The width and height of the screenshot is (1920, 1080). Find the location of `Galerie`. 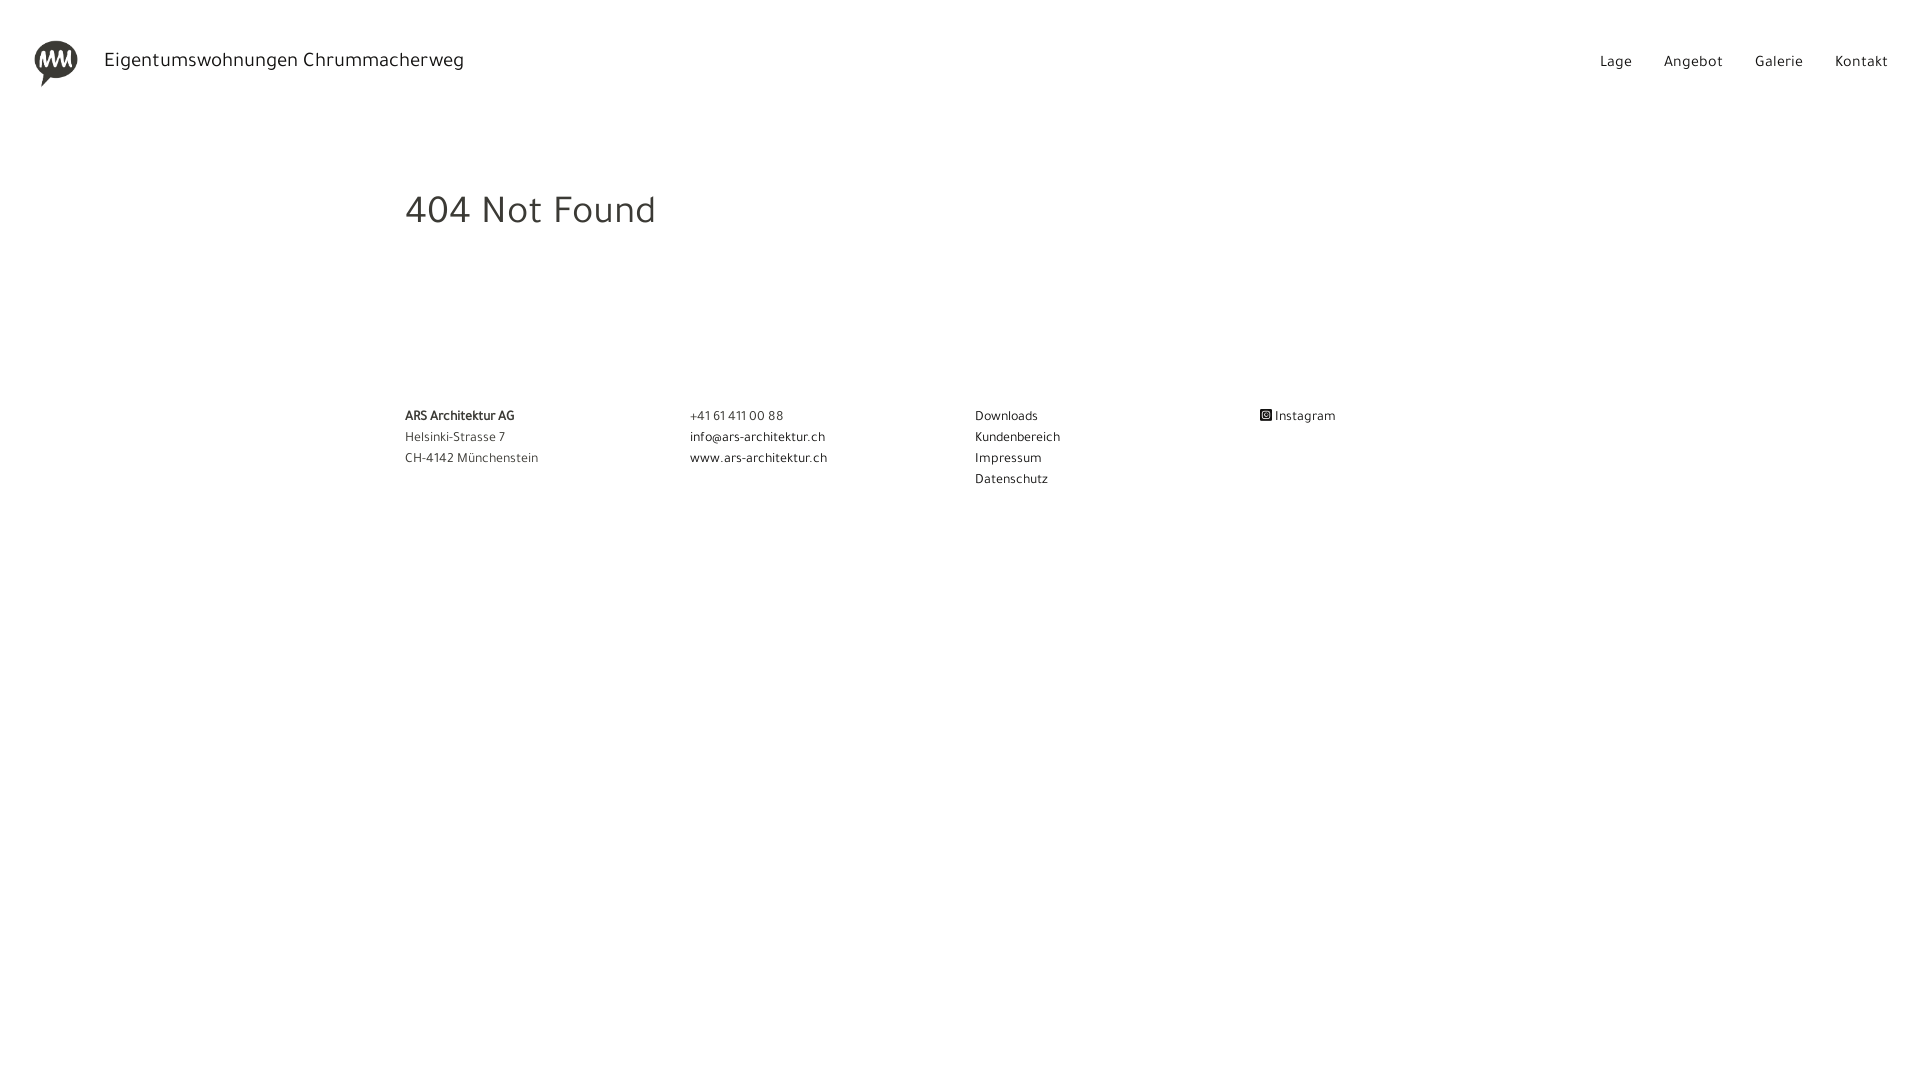

Galerie is located at coordinates (1779, 64).